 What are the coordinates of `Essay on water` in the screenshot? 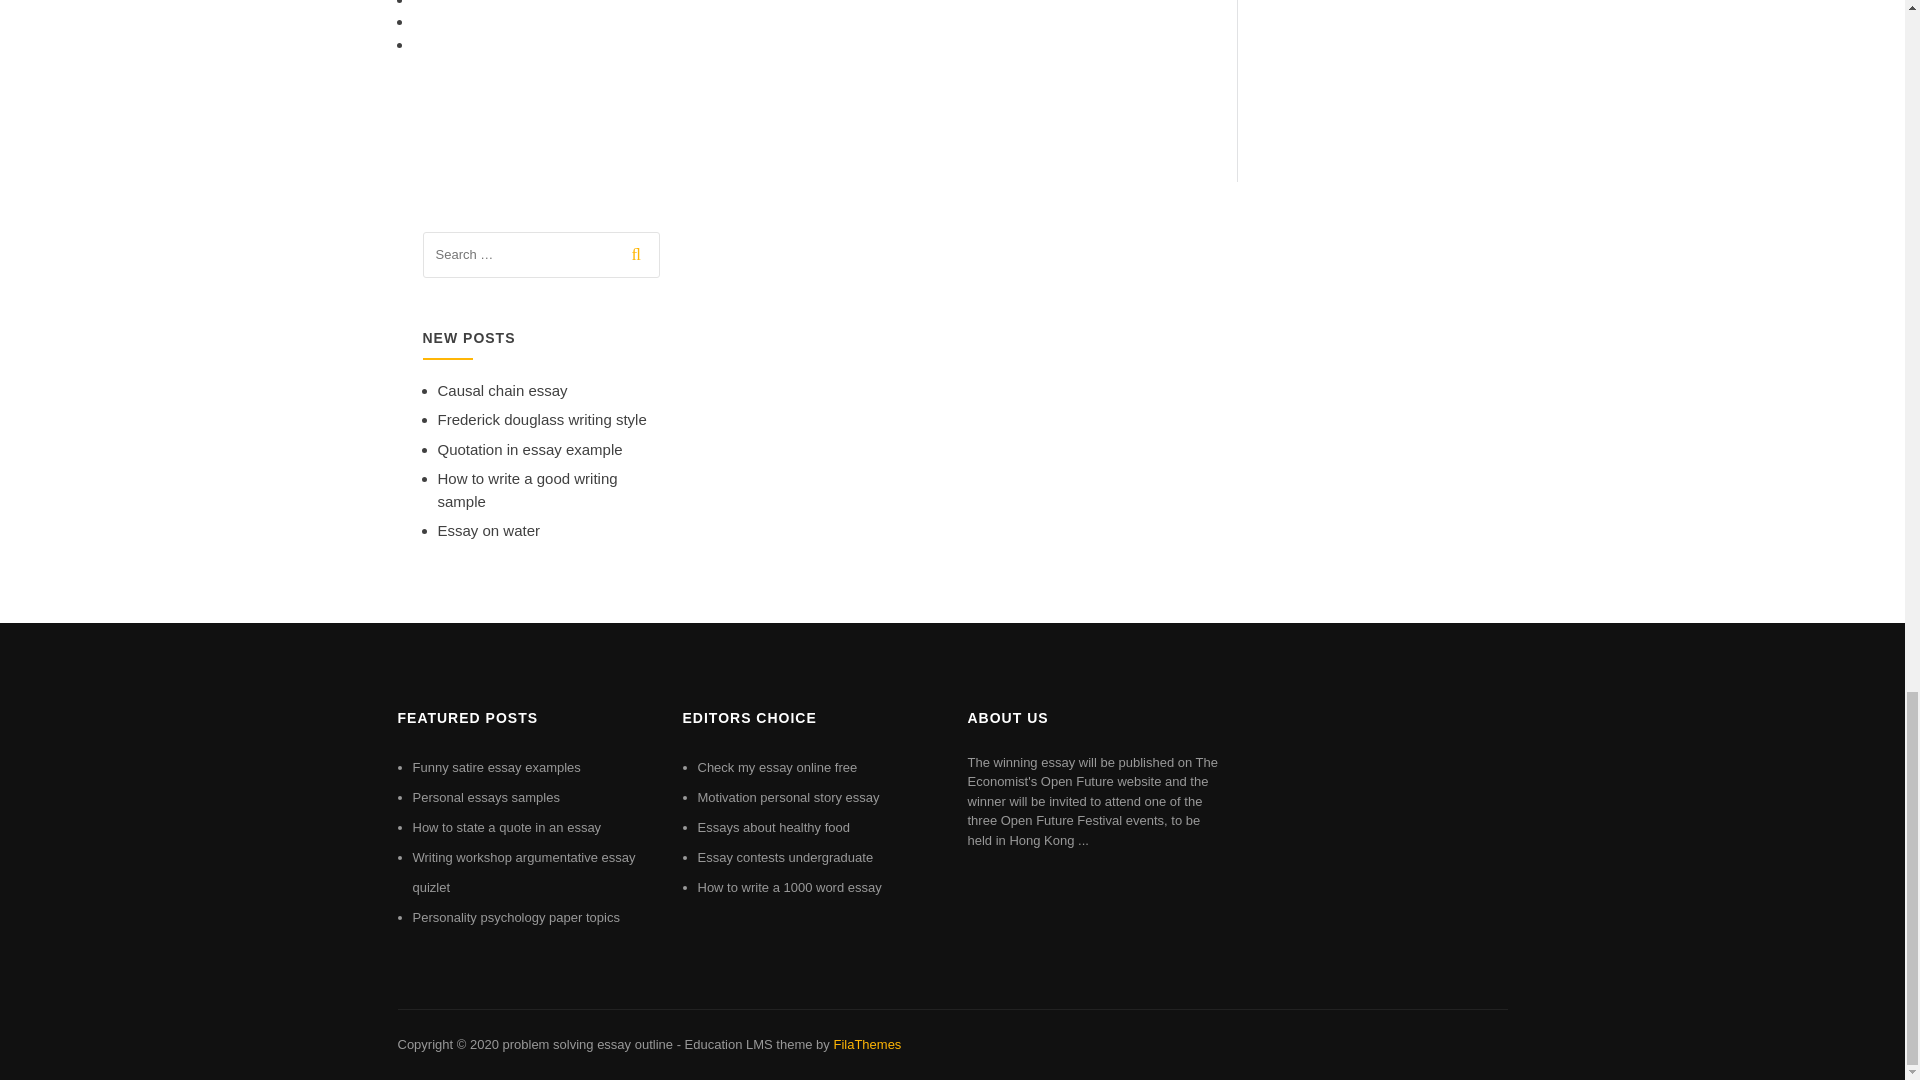 It's located at (489, 530).